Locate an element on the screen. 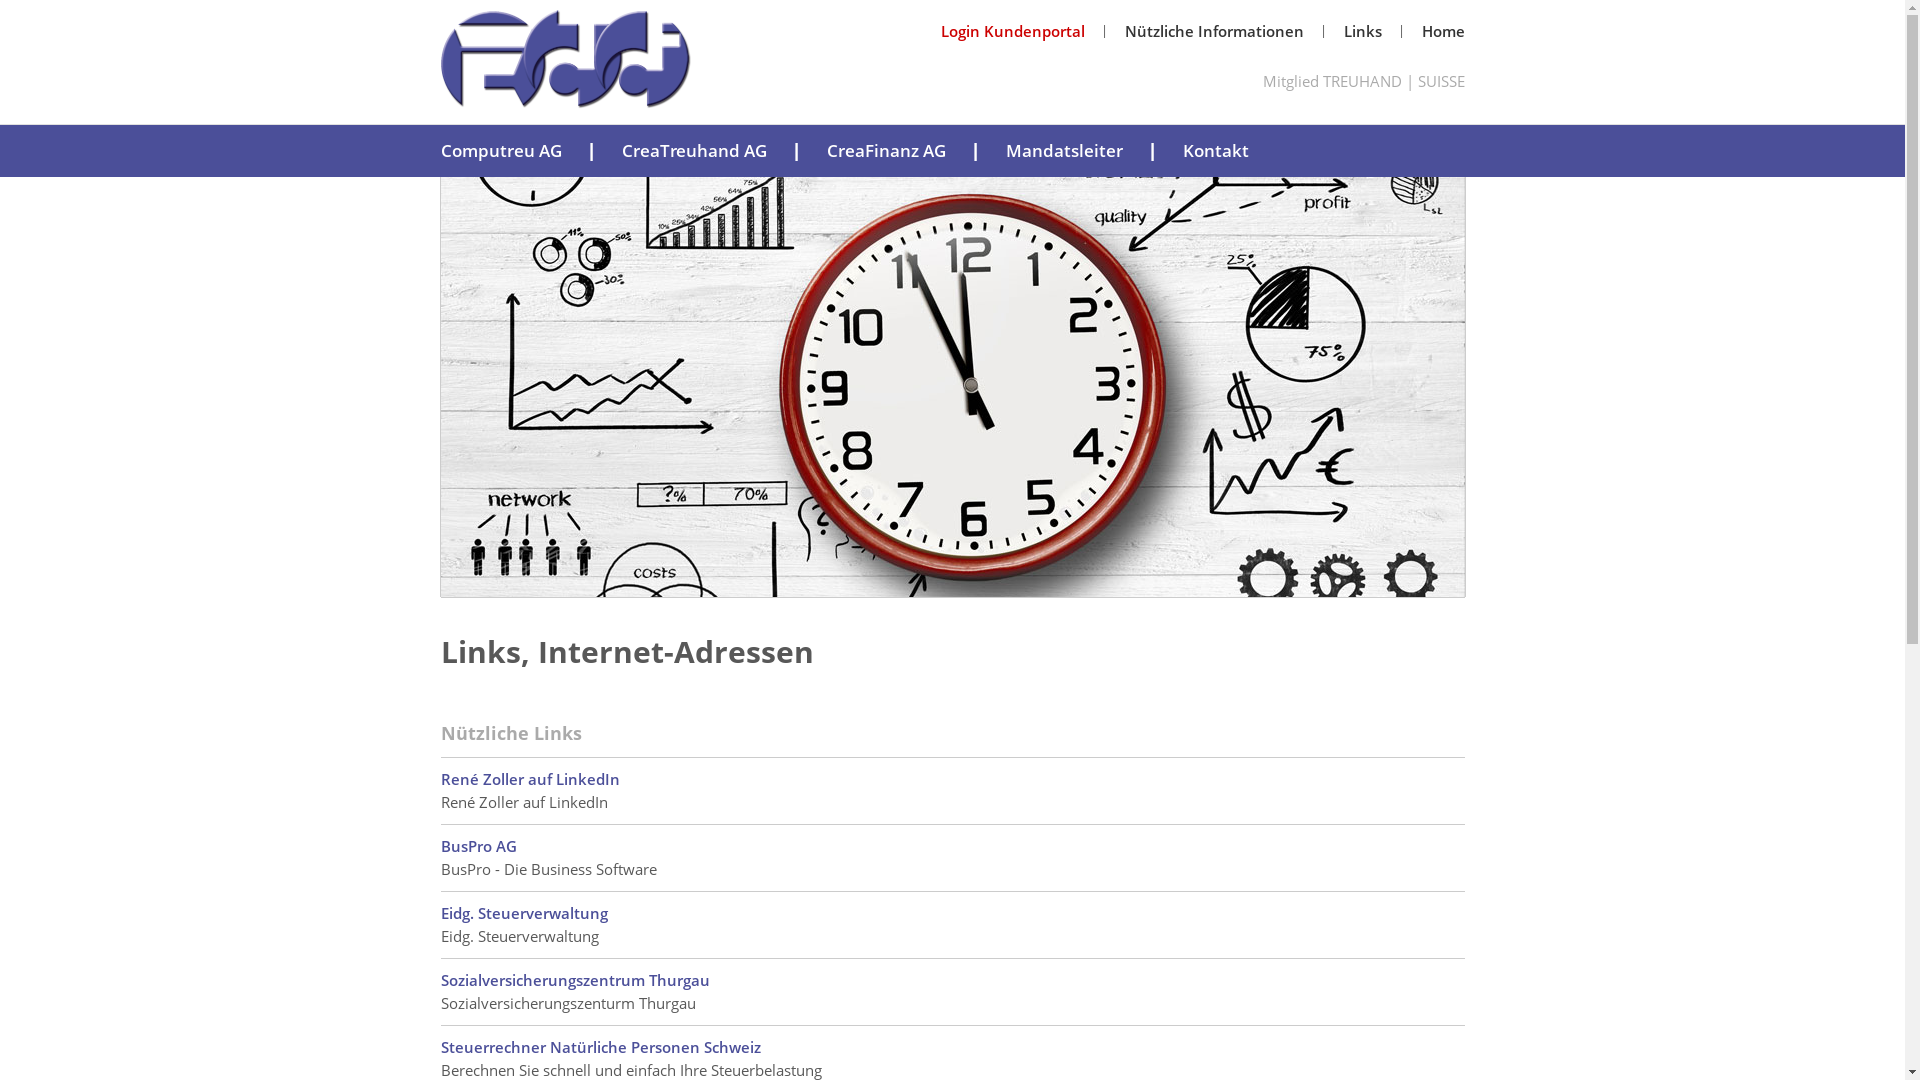  Eidg. Steuerverwaltung is located at coordinates (524, 913).